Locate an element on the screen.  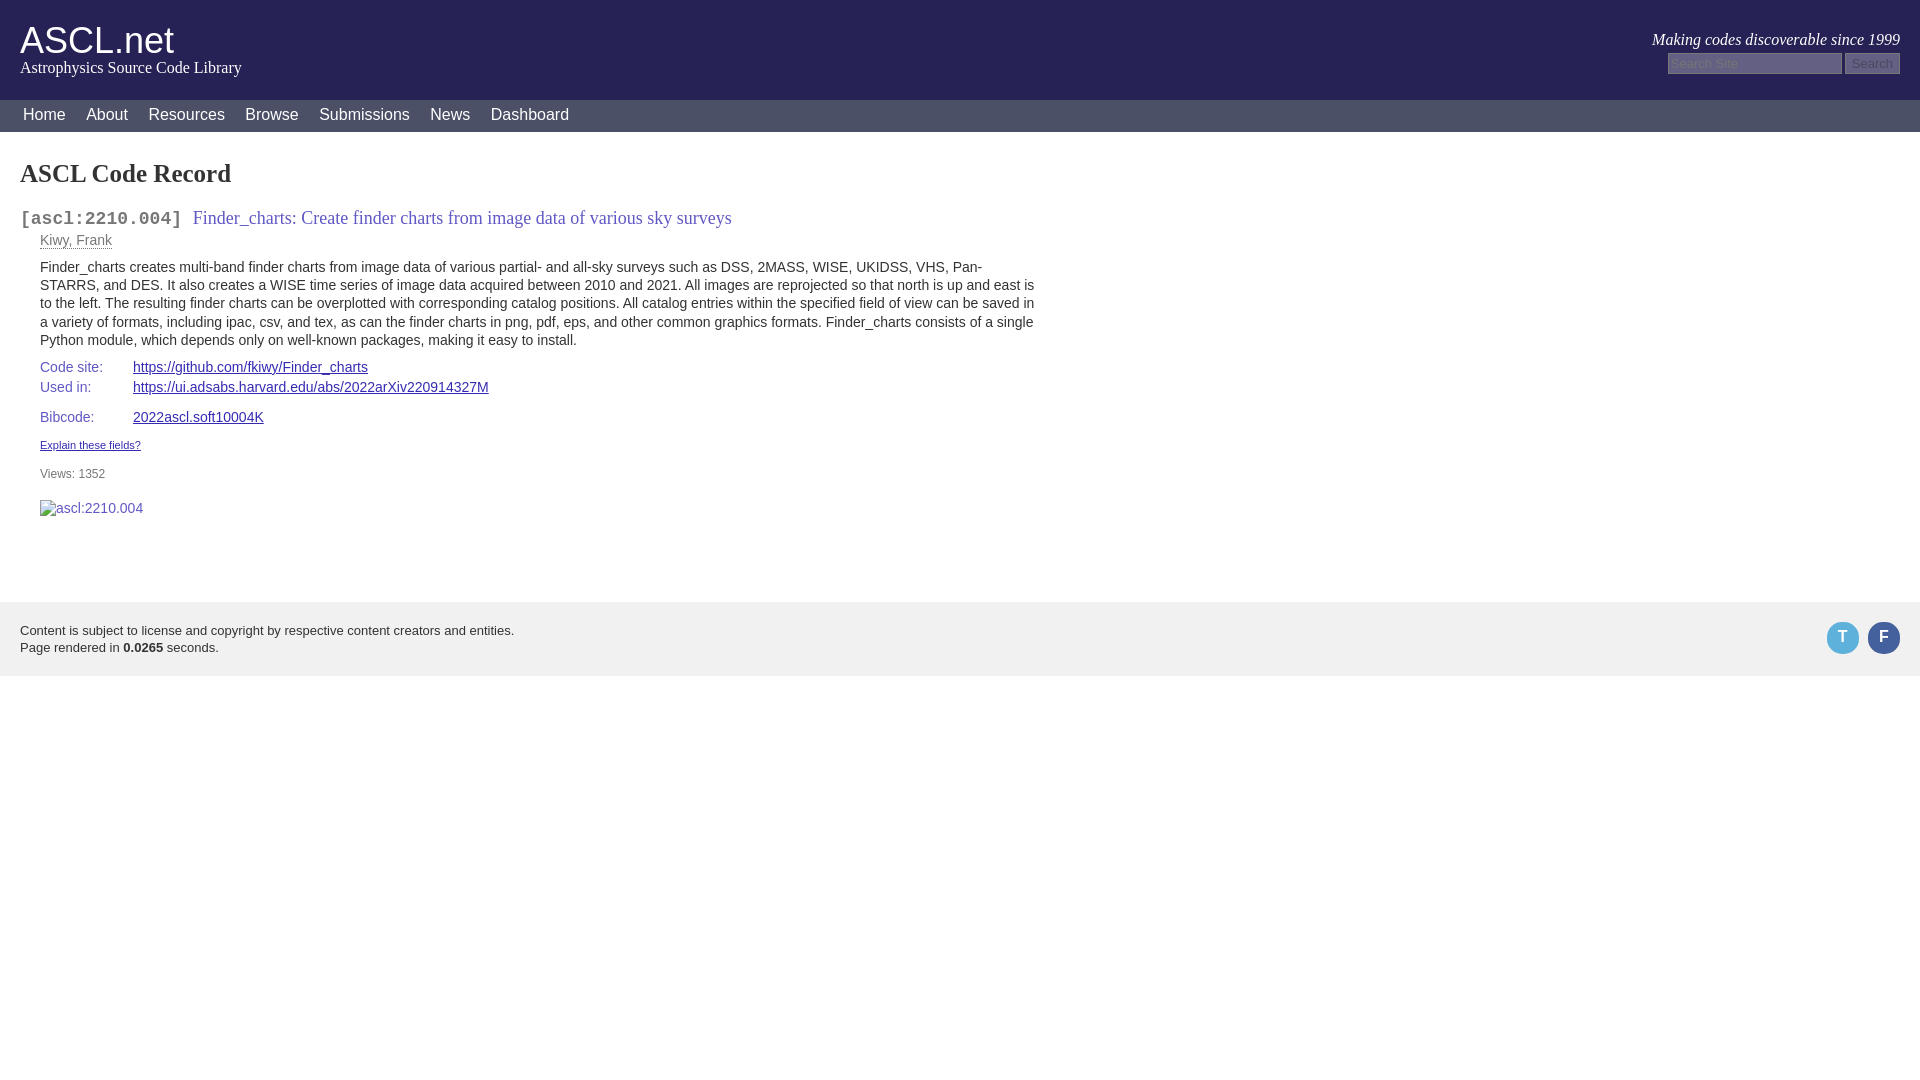
2022ascl.soft10004K is located at coordinates (198, 417).